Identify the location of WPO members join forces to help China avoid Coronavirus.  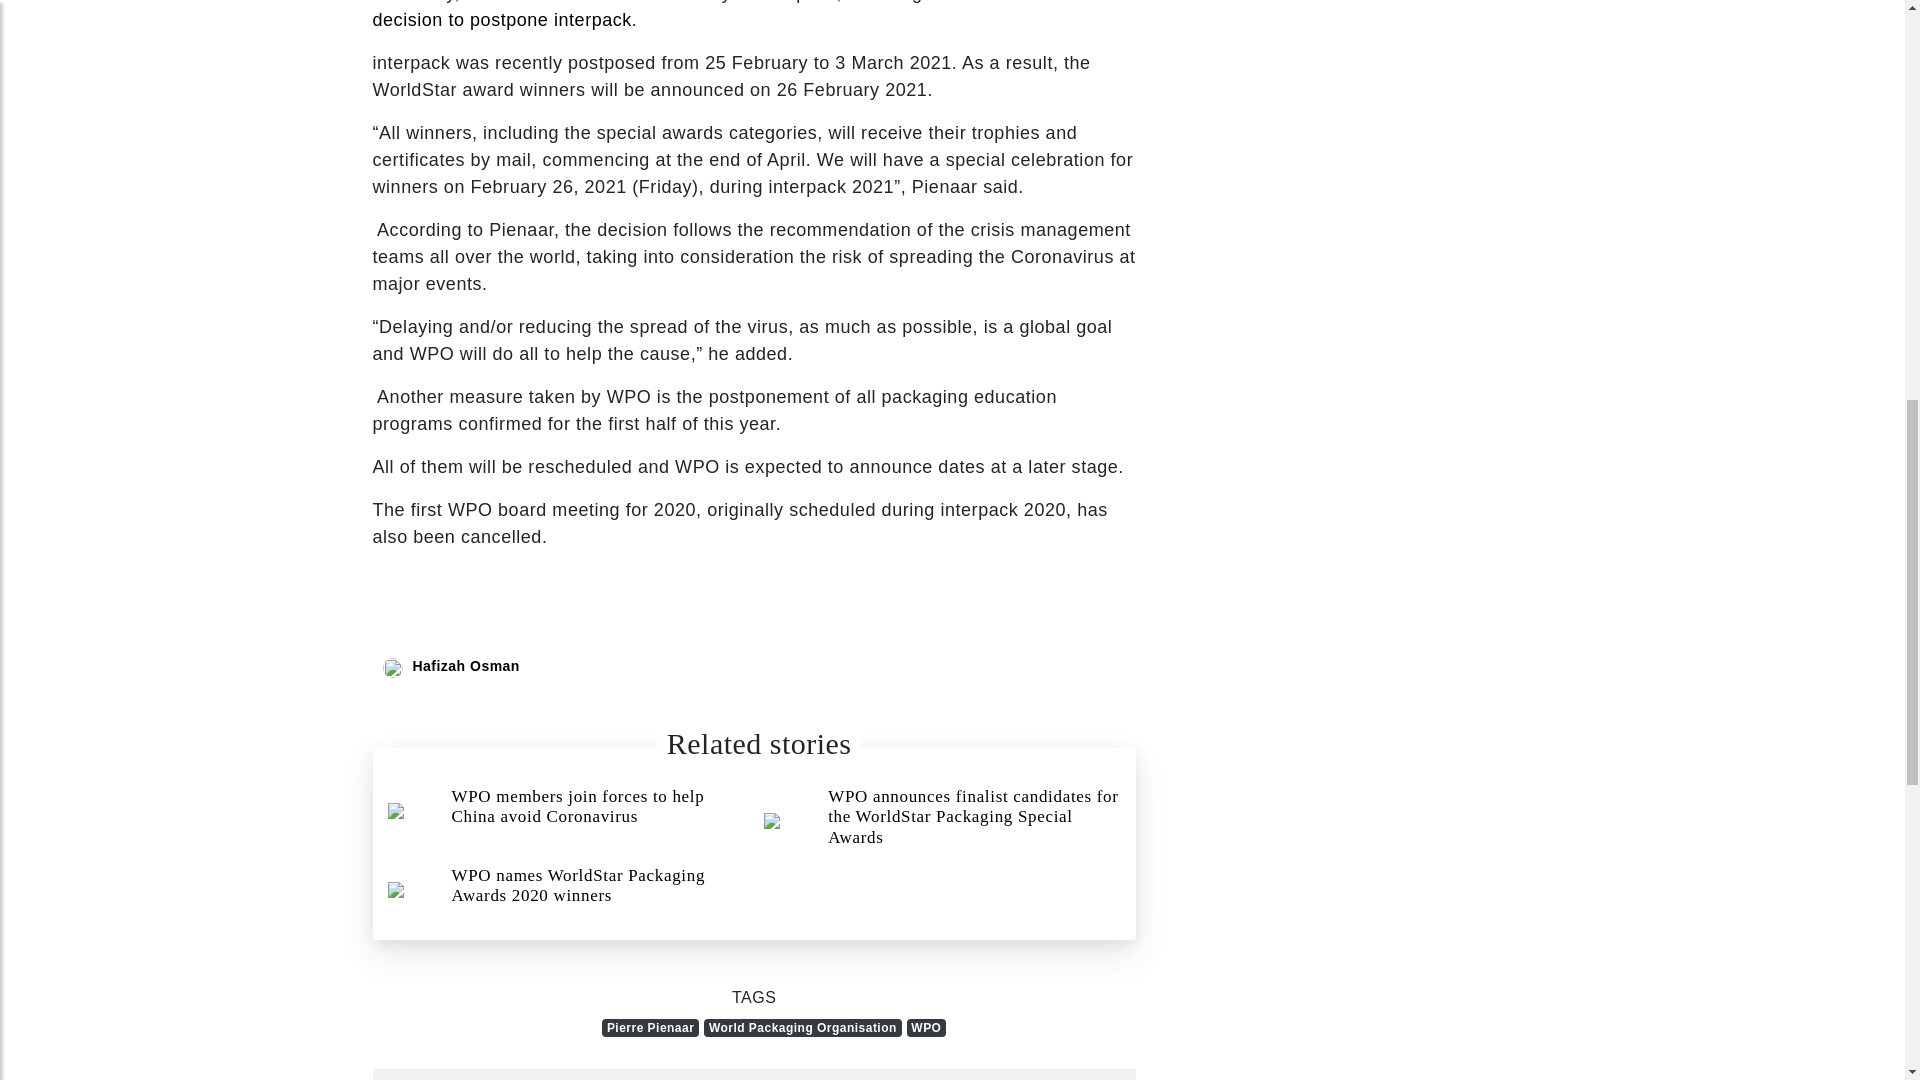
(566, 811).